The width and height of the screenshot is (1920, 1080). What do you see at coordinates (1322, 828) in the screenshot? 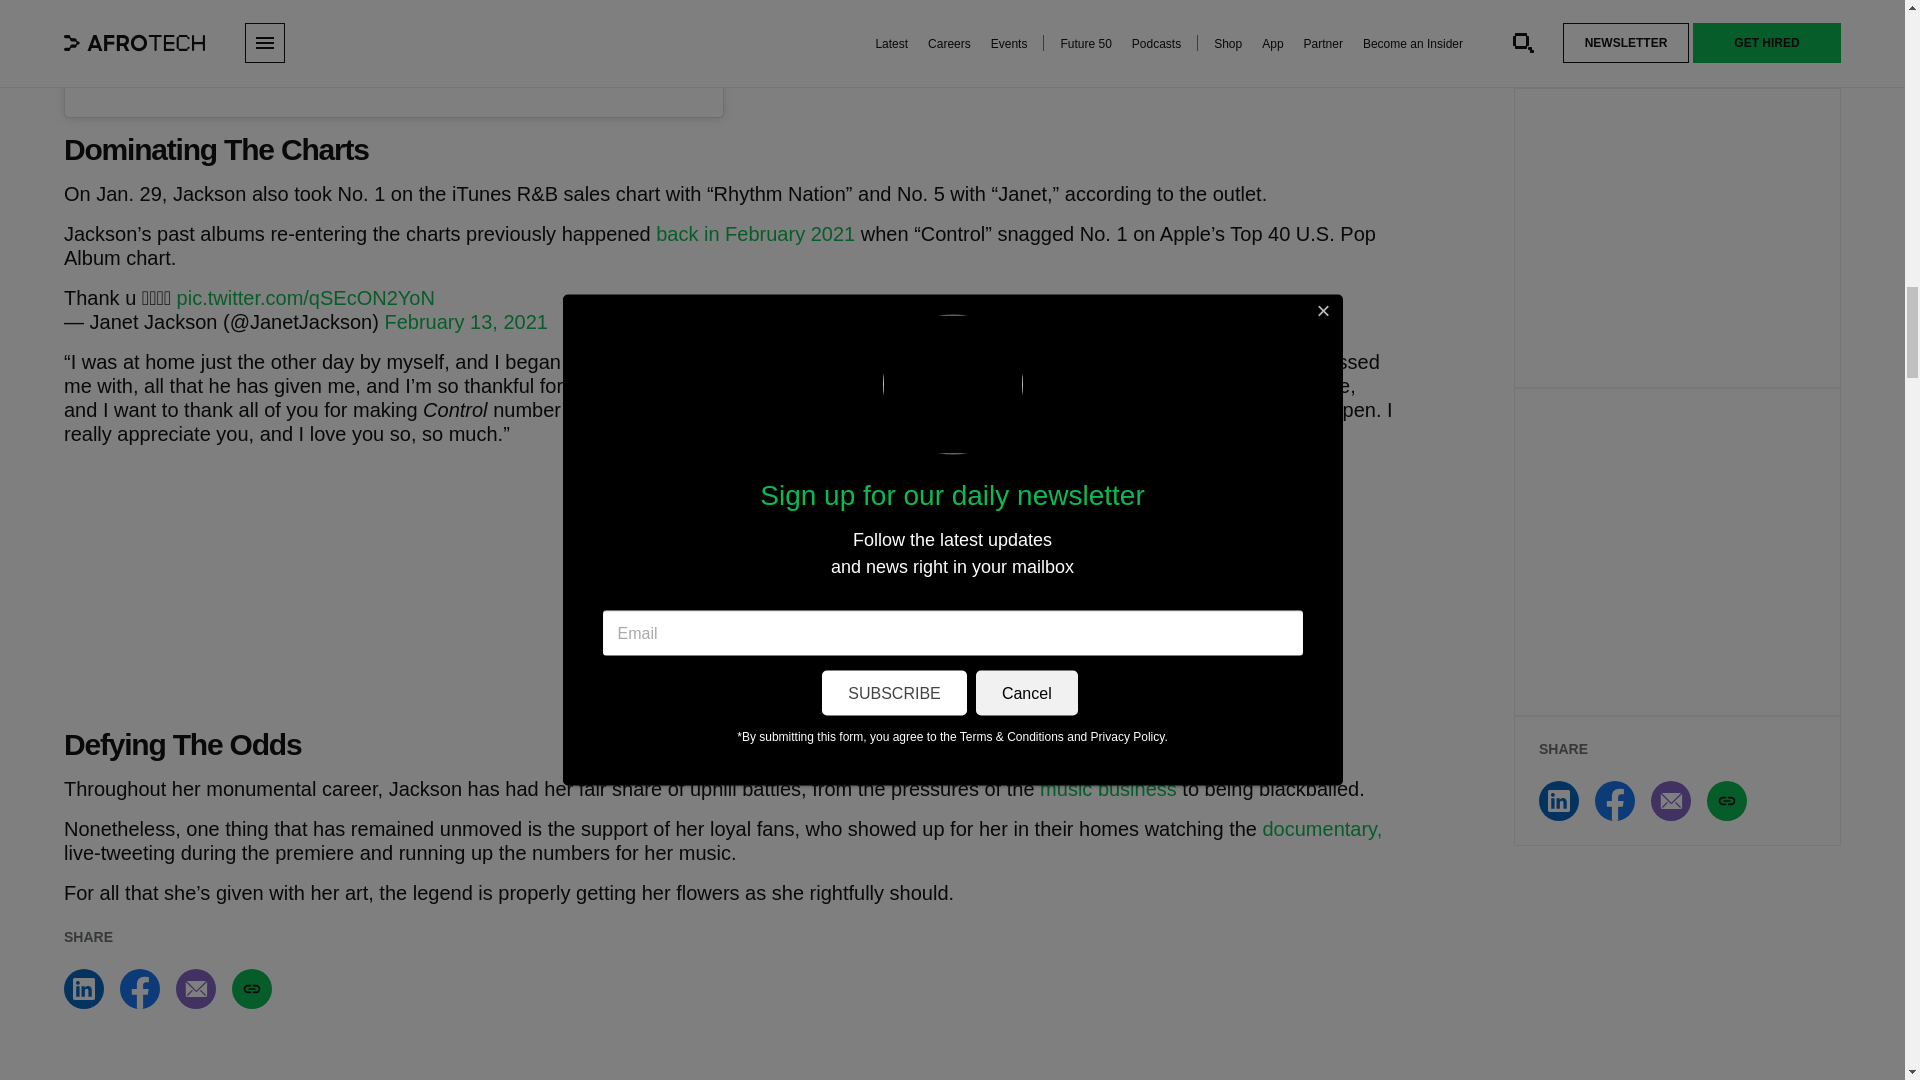
I see `documentary,` at bounding box center [1322, 828].